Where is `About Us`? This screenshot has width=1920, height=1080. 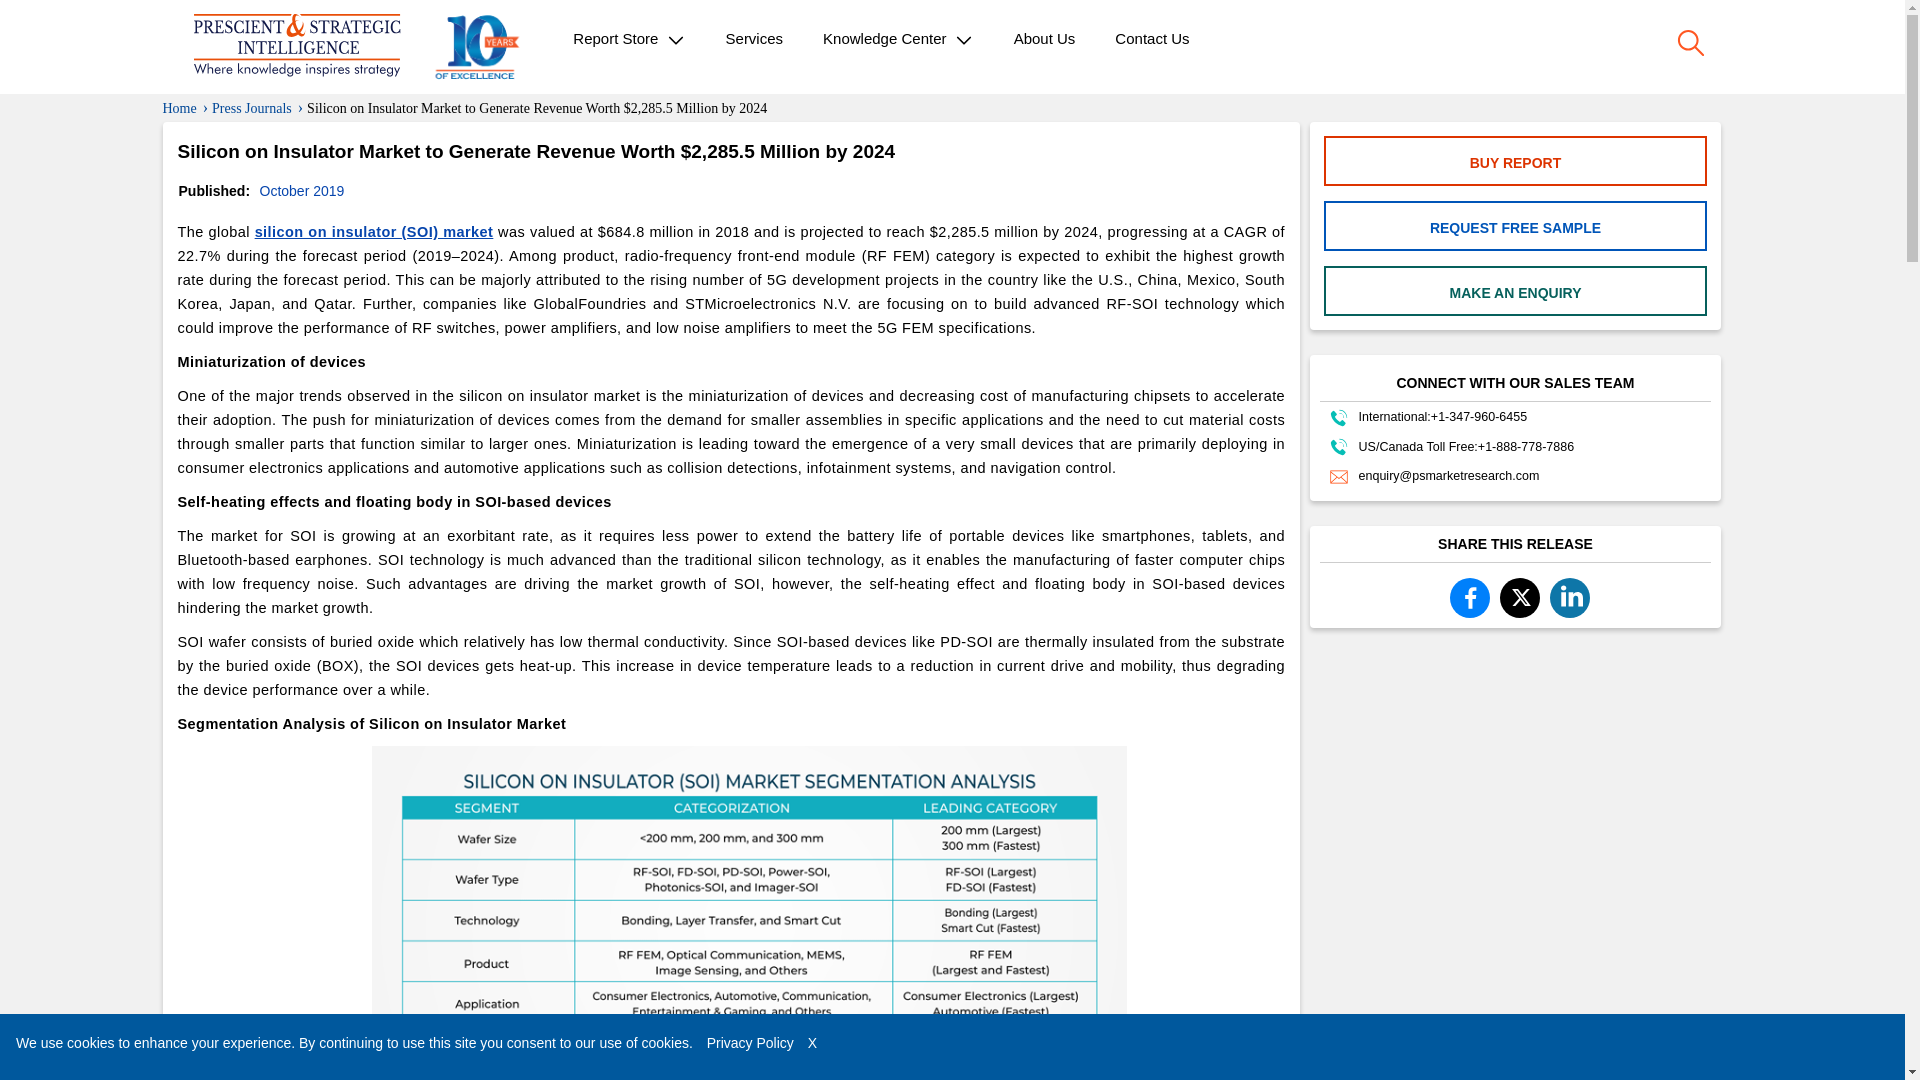
About Us is located at coordinates (1045, 38).